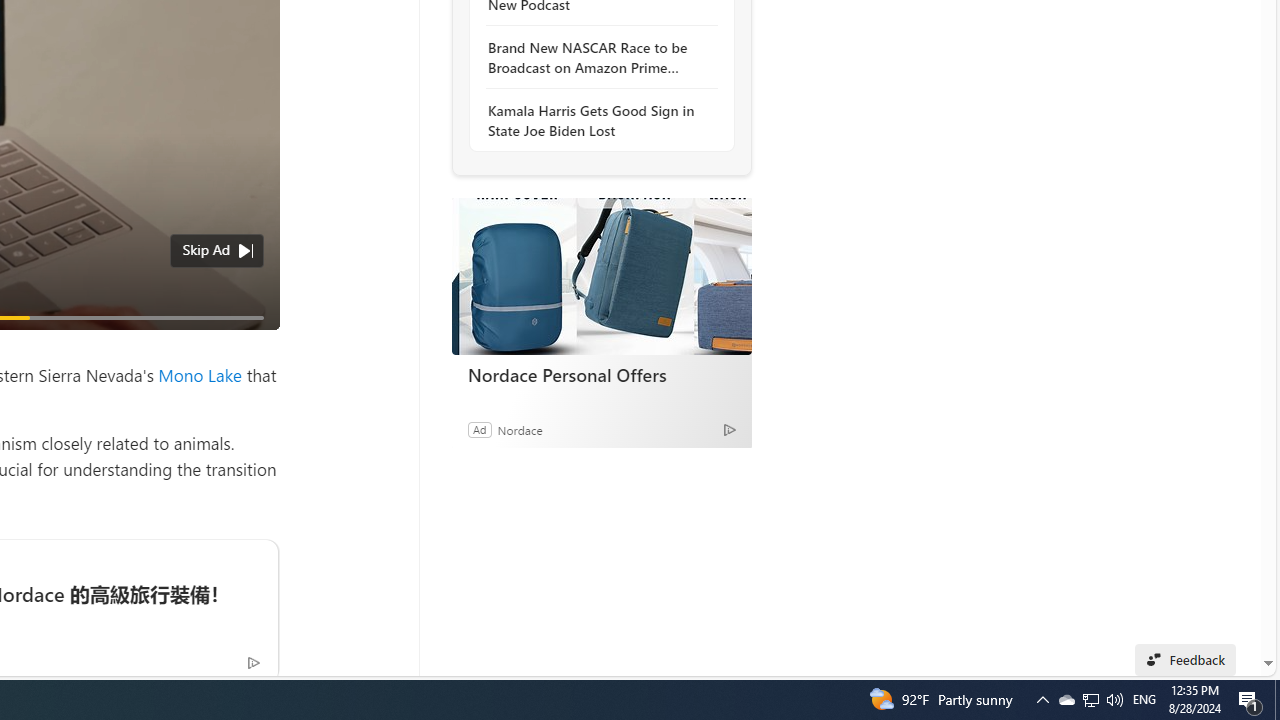 This screenshot has height=720, width=1280. What do you see at coordinates (596, 58) in the screenshot?
I see `Brand New NASCAR Race to be Broadcast on Amazon Prime Video` at bounding box center [596, 58].